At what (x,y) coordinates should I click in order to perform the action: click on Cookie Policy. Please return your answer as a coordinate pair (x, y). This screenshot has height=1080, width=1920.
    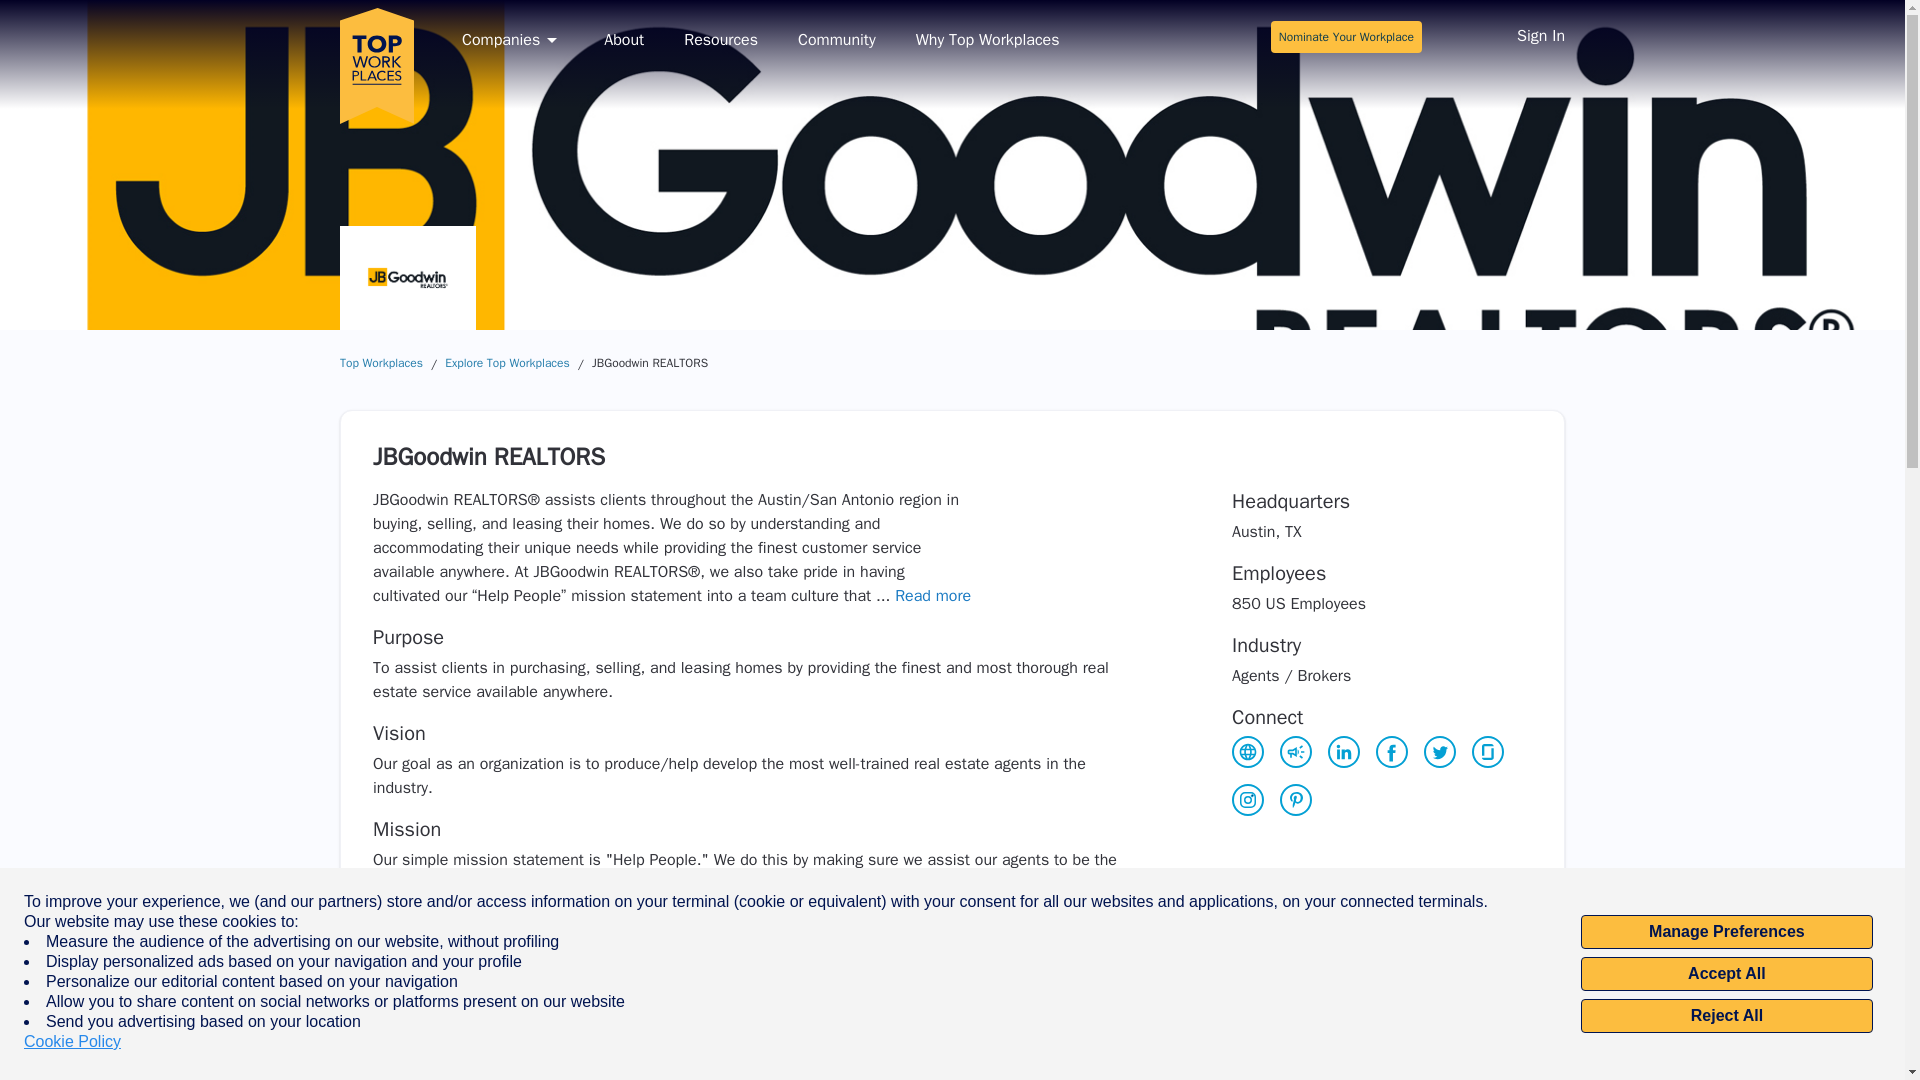
    Looking at the image, I should click on (72, 1042).